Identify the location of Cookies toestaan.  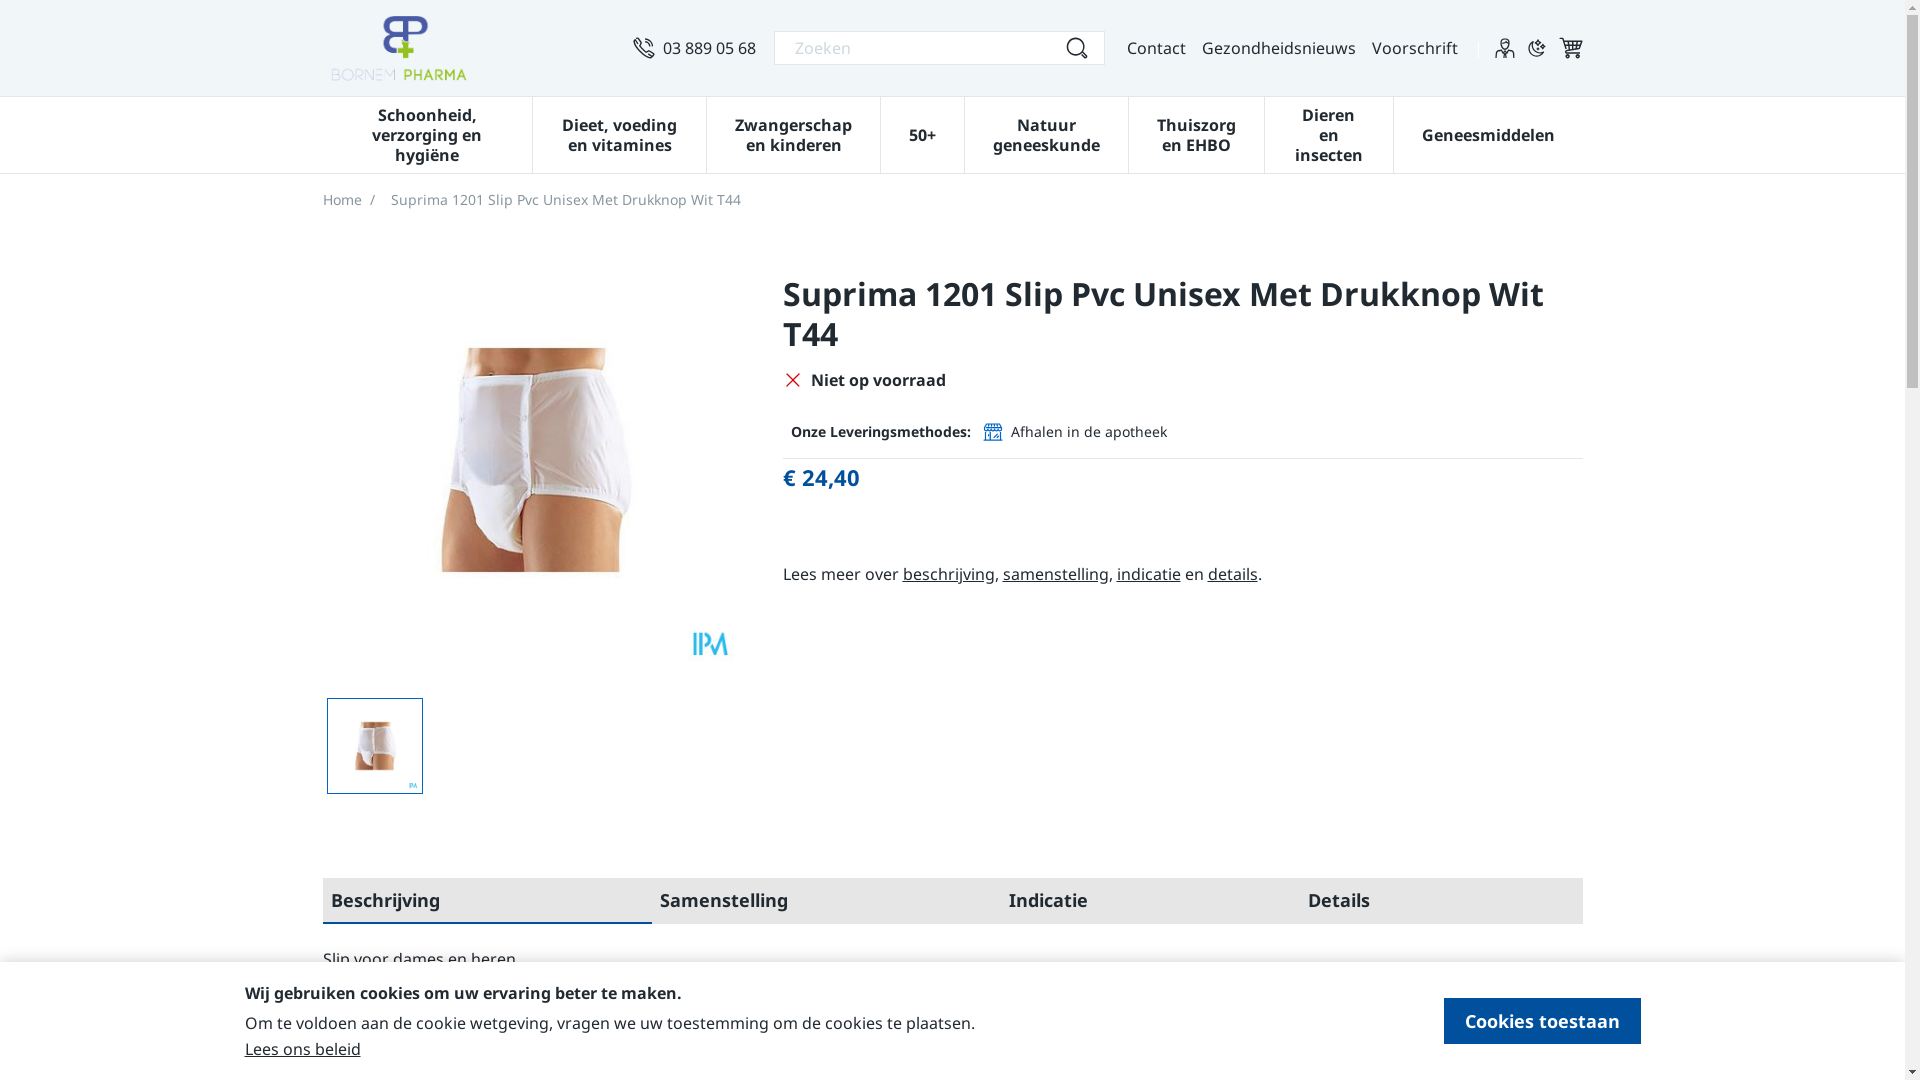
(1542, 1021).